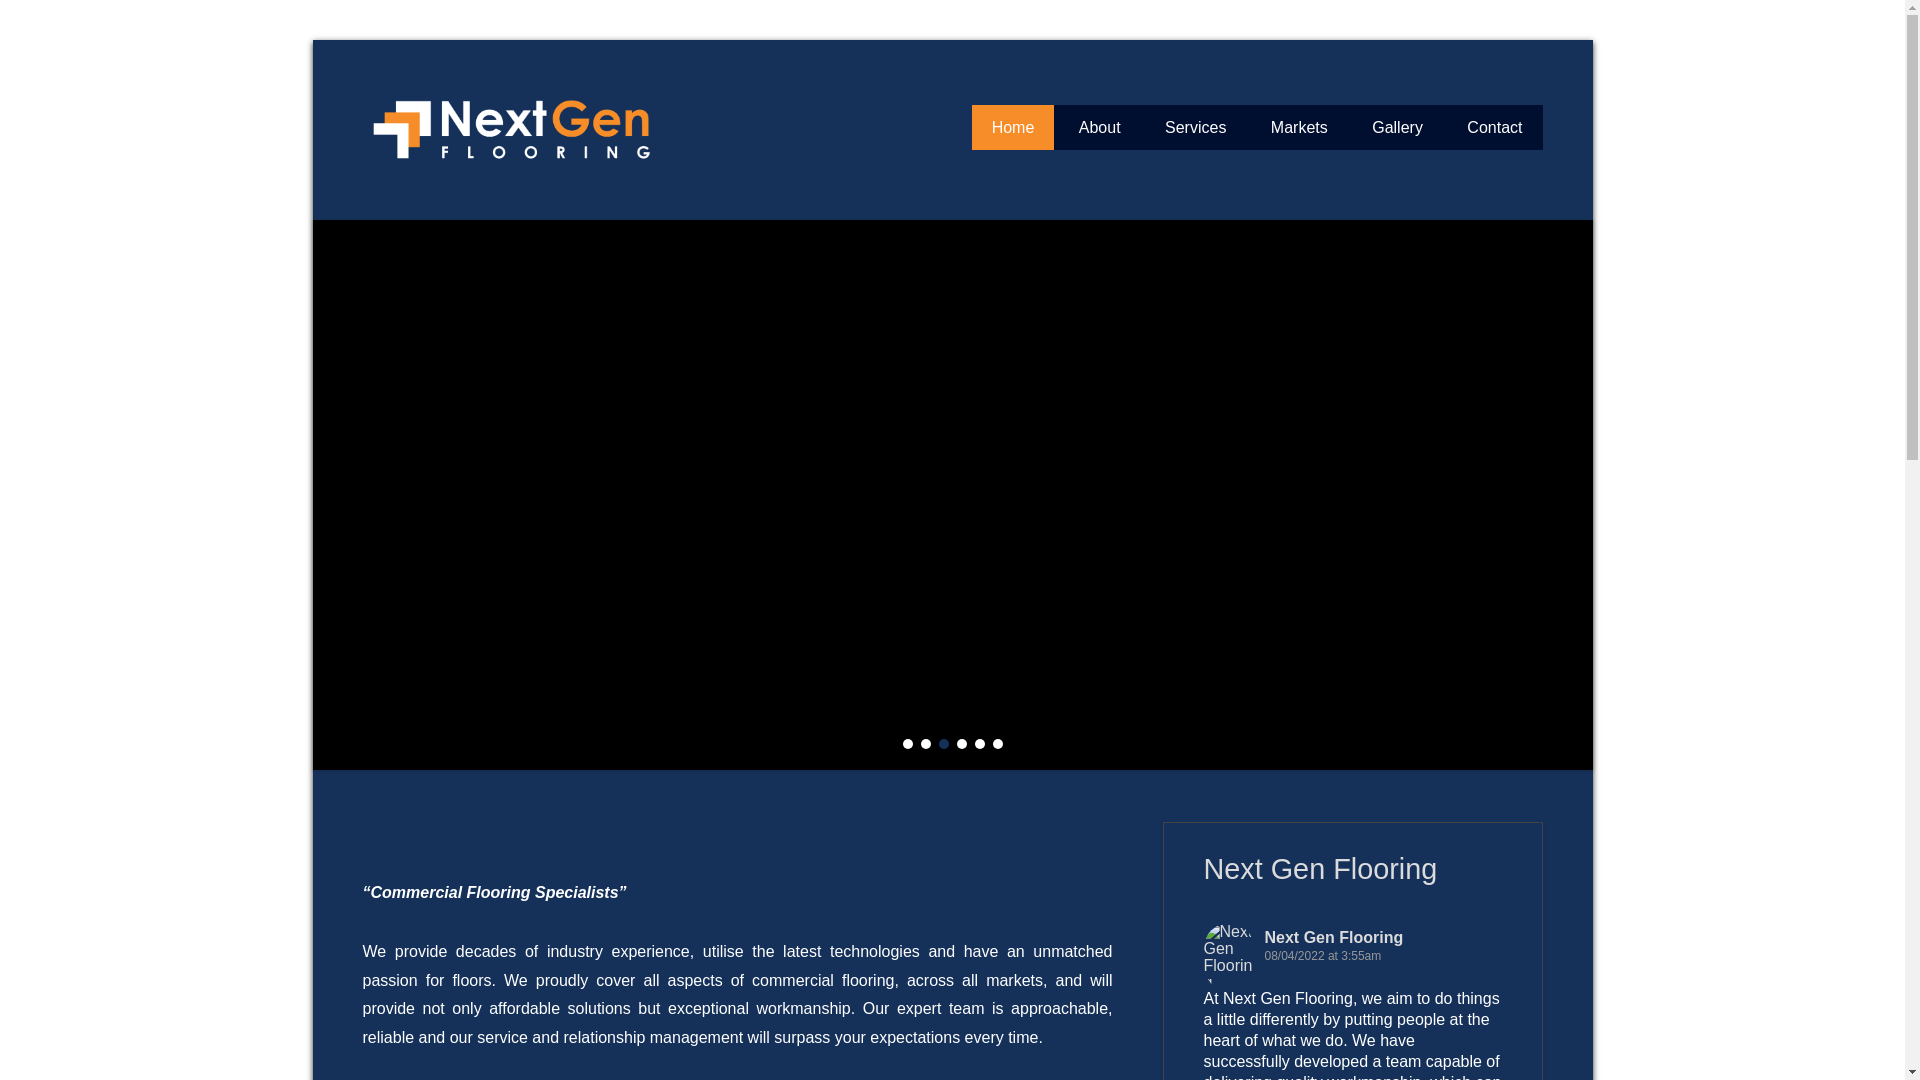  Describe the element at coordinates (1398, 128) in the screenshot. I see `Gallery` at that location.